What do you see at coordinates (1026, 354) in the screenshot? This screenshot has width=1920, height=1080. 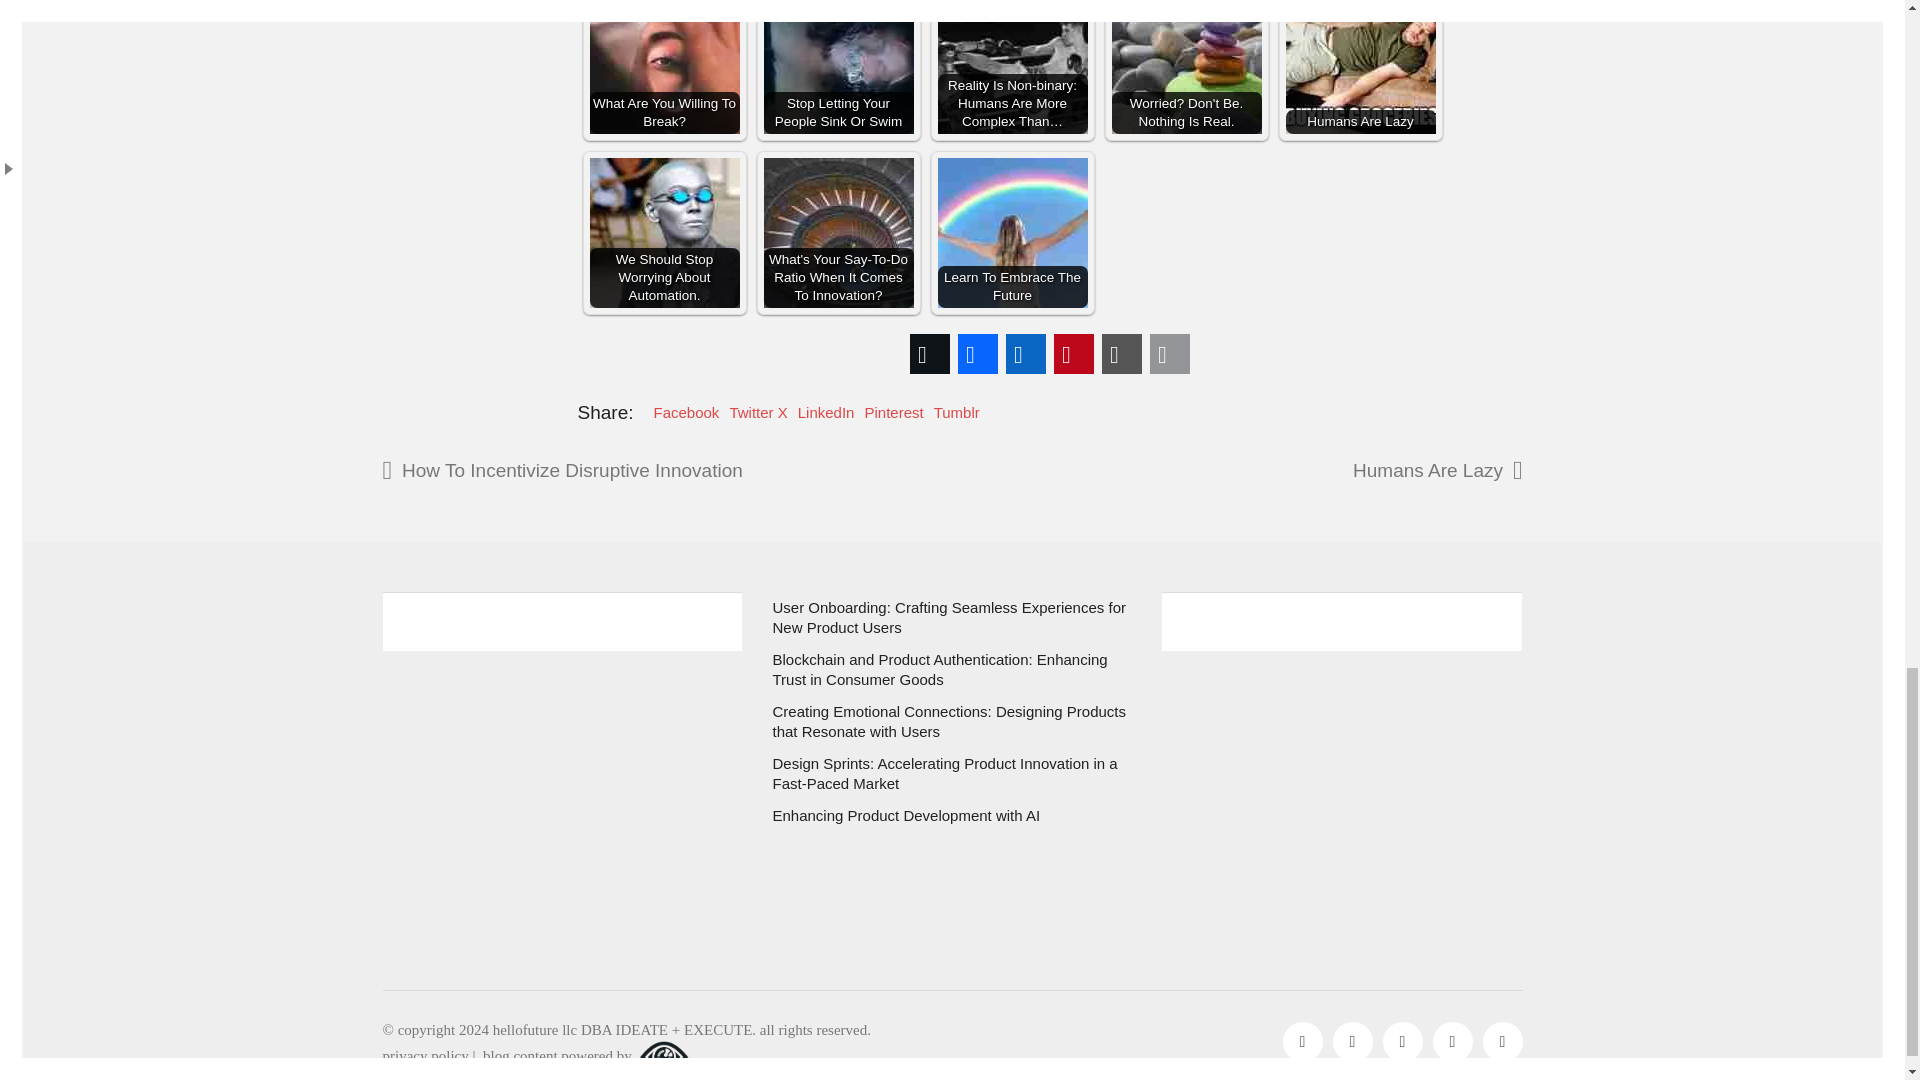 I see `LinkedIn` at bounding box center [1026, 354].